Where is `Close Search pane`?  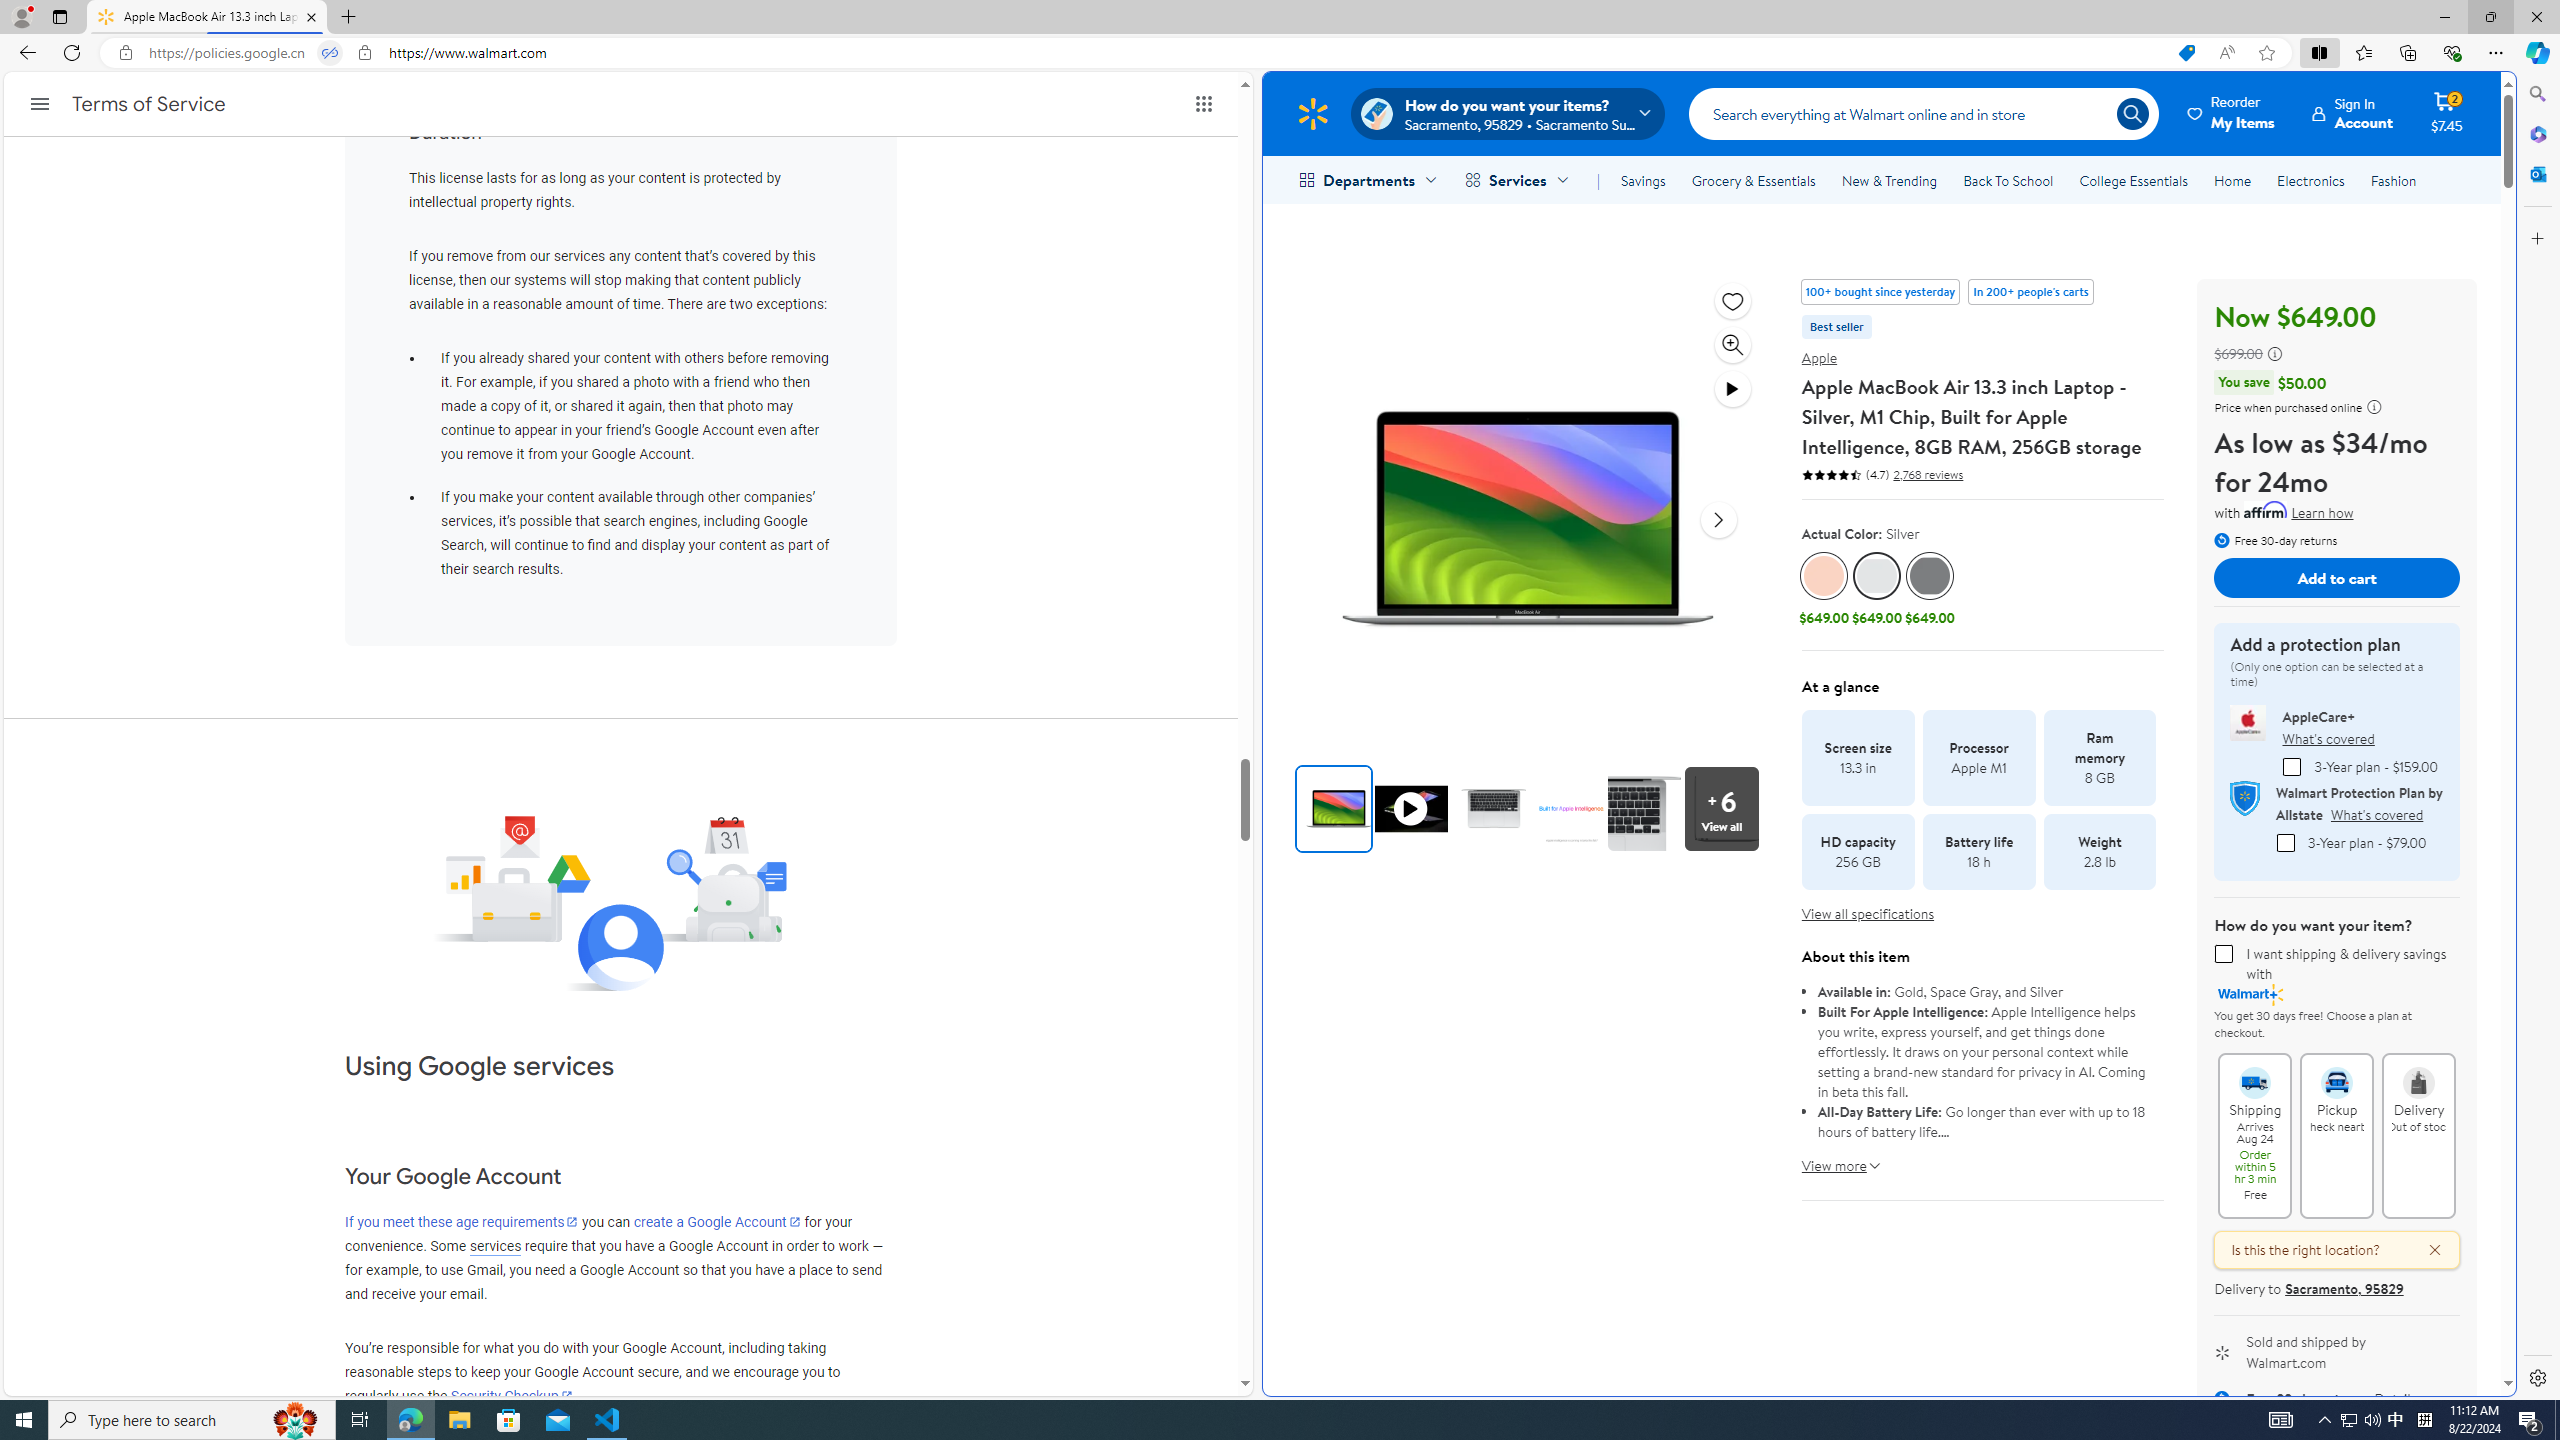
Close Search pane is located at coordinates (2536, 94).